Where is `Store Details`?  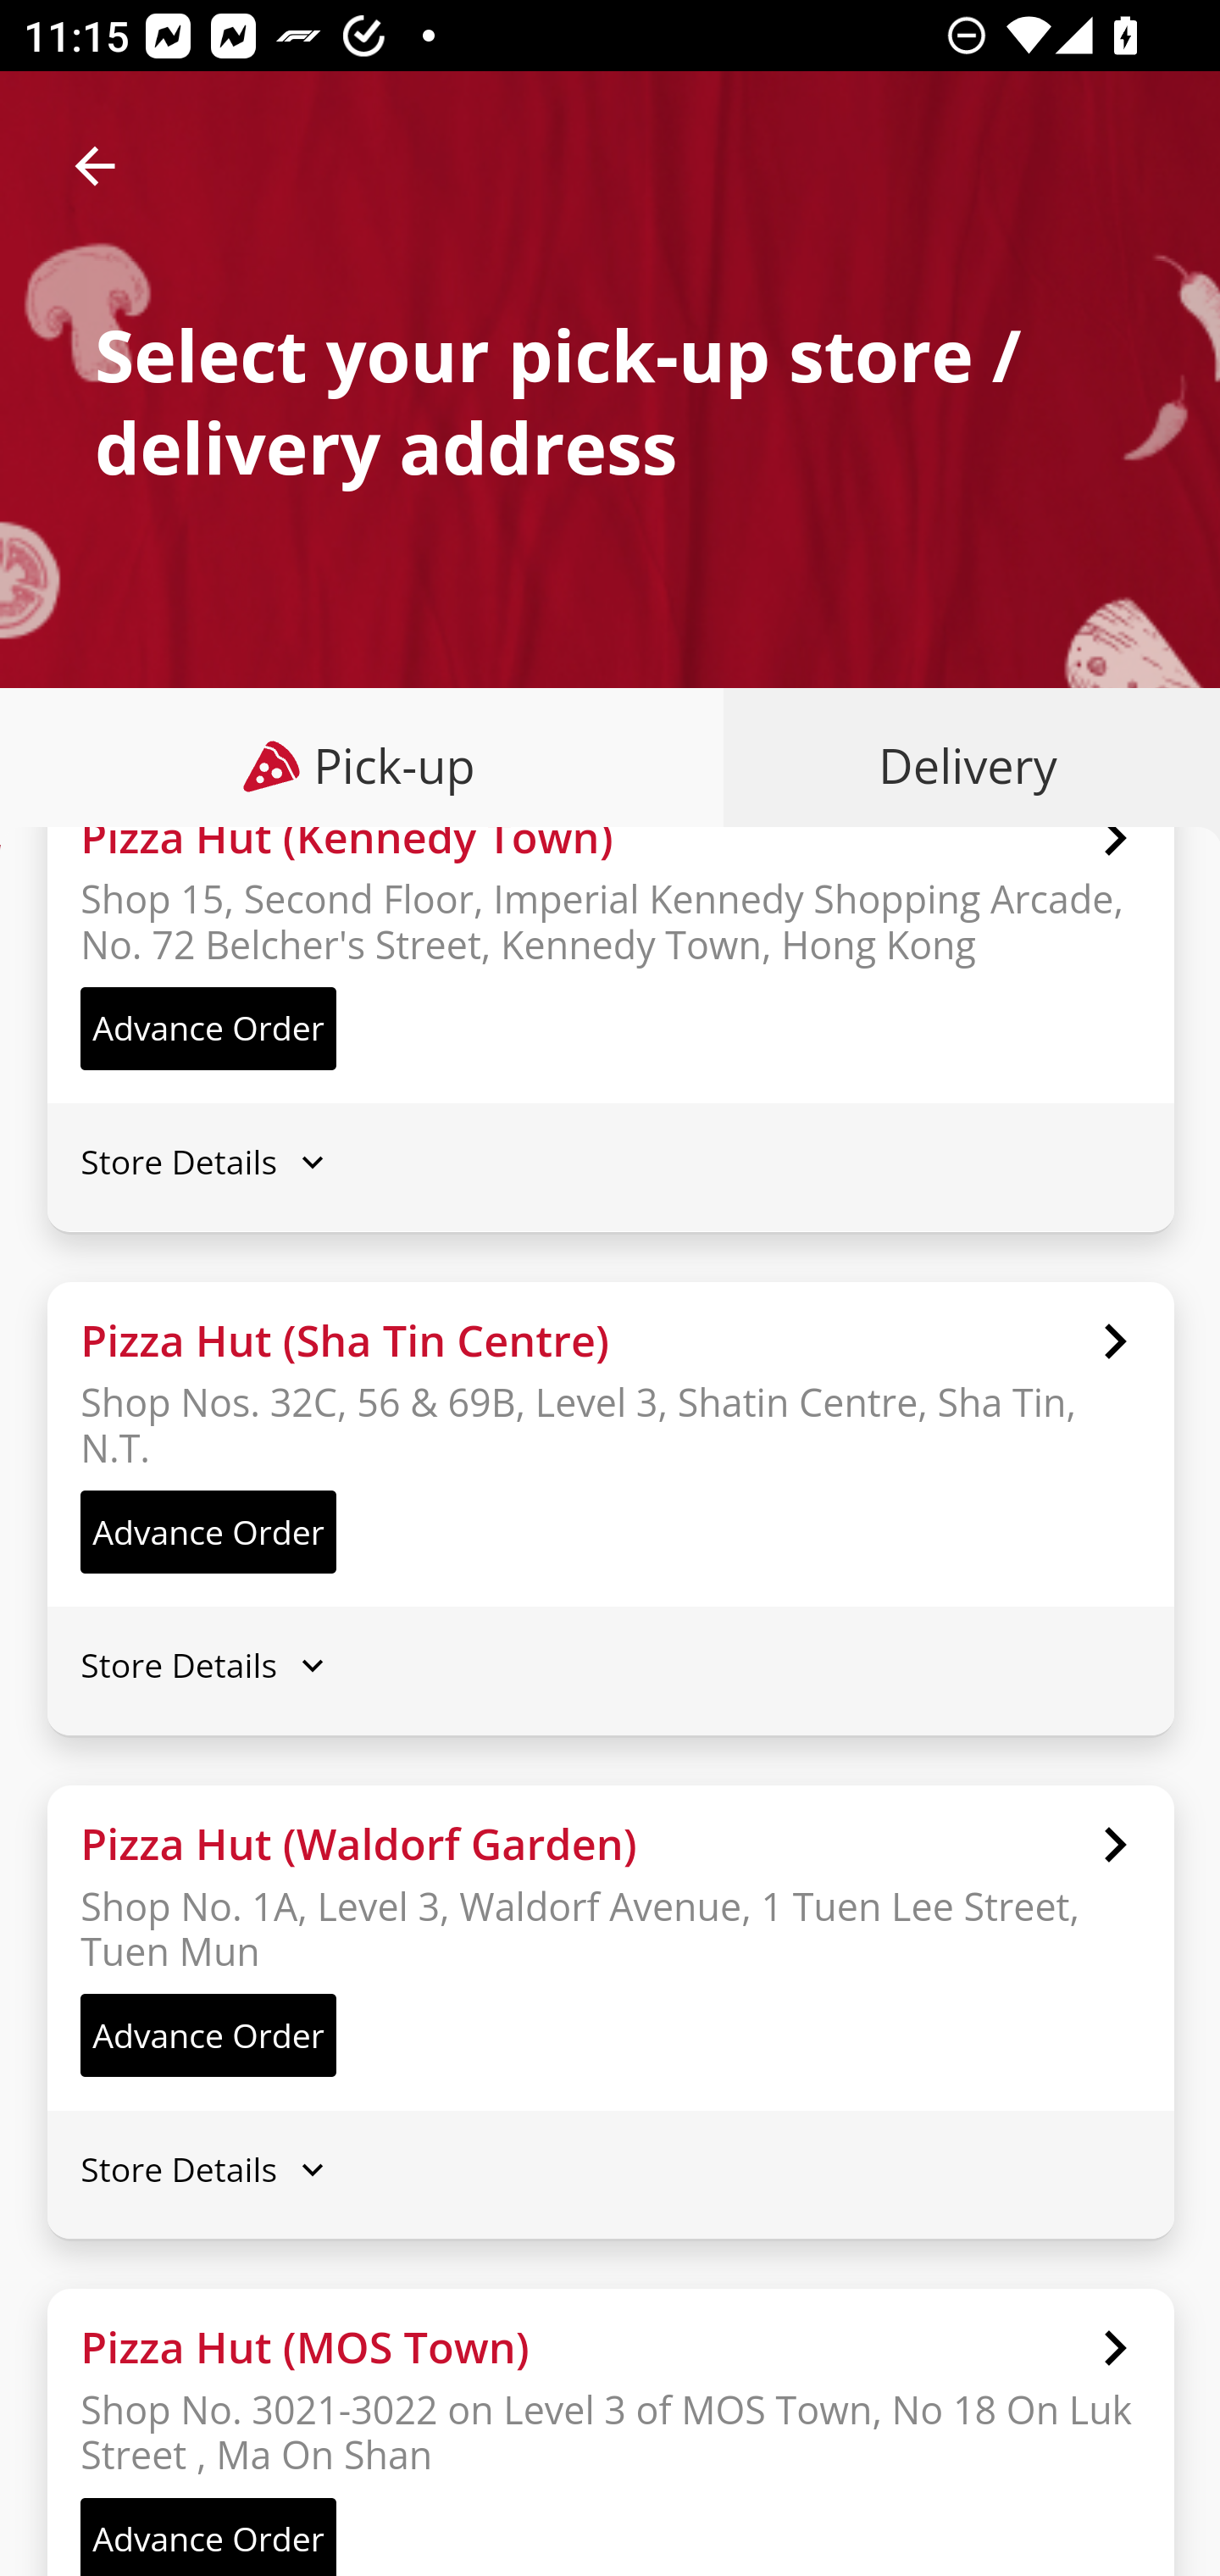
Store Details is located at coordinates (610, 2170).